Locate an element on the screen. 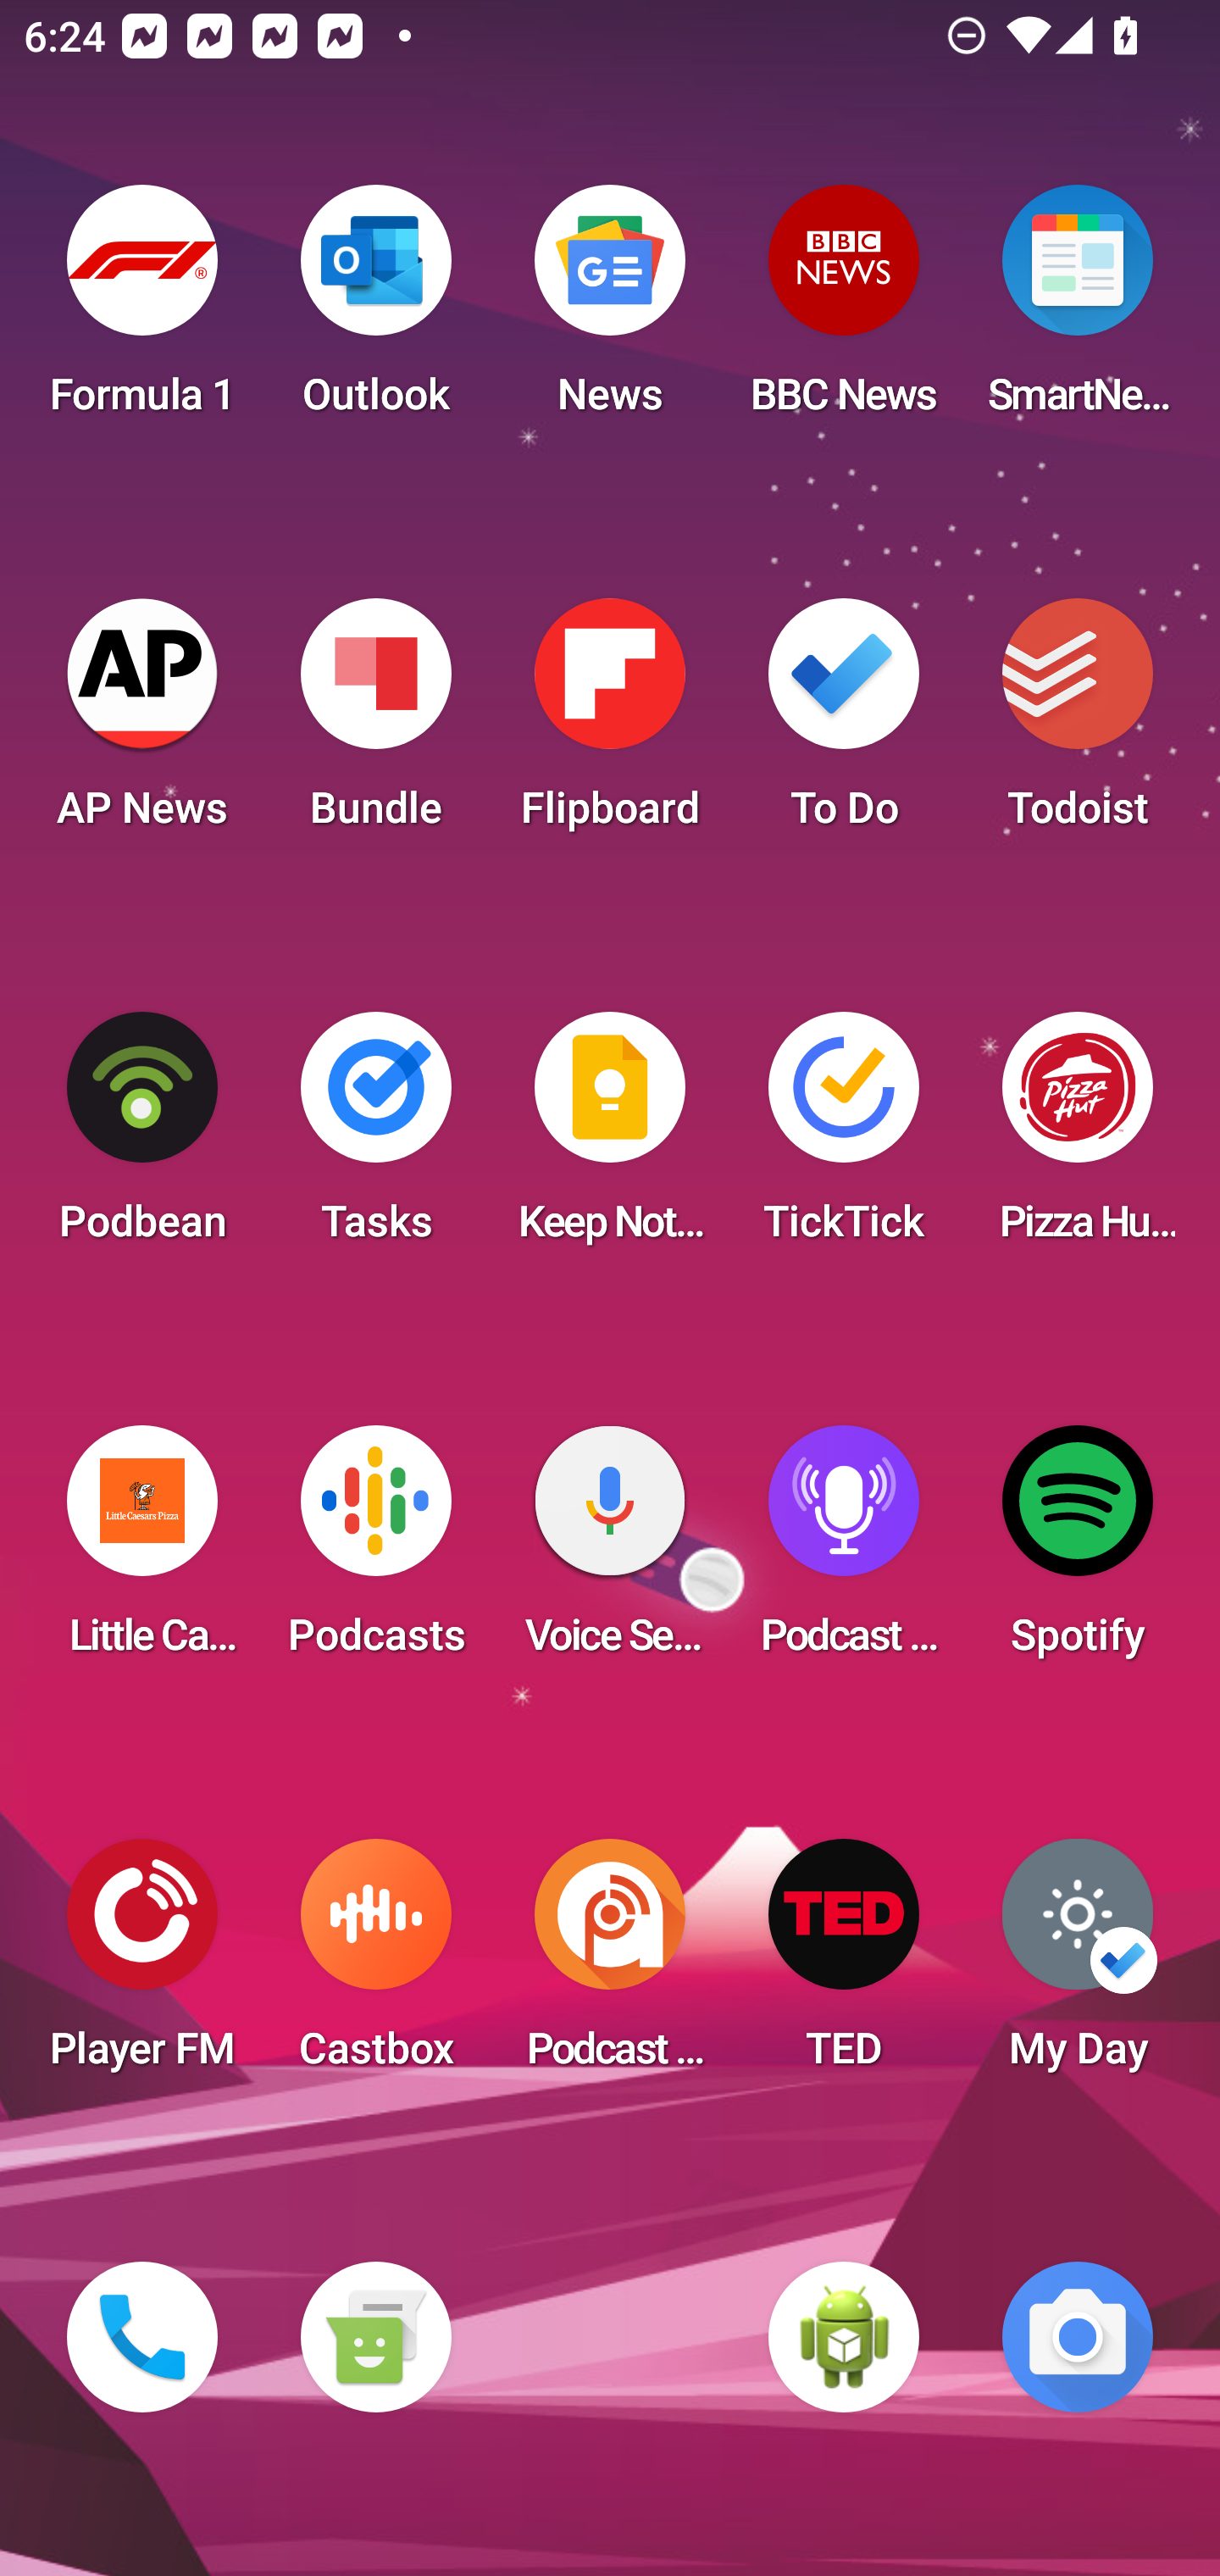  Tasks is located at coordinates (375, 1137).